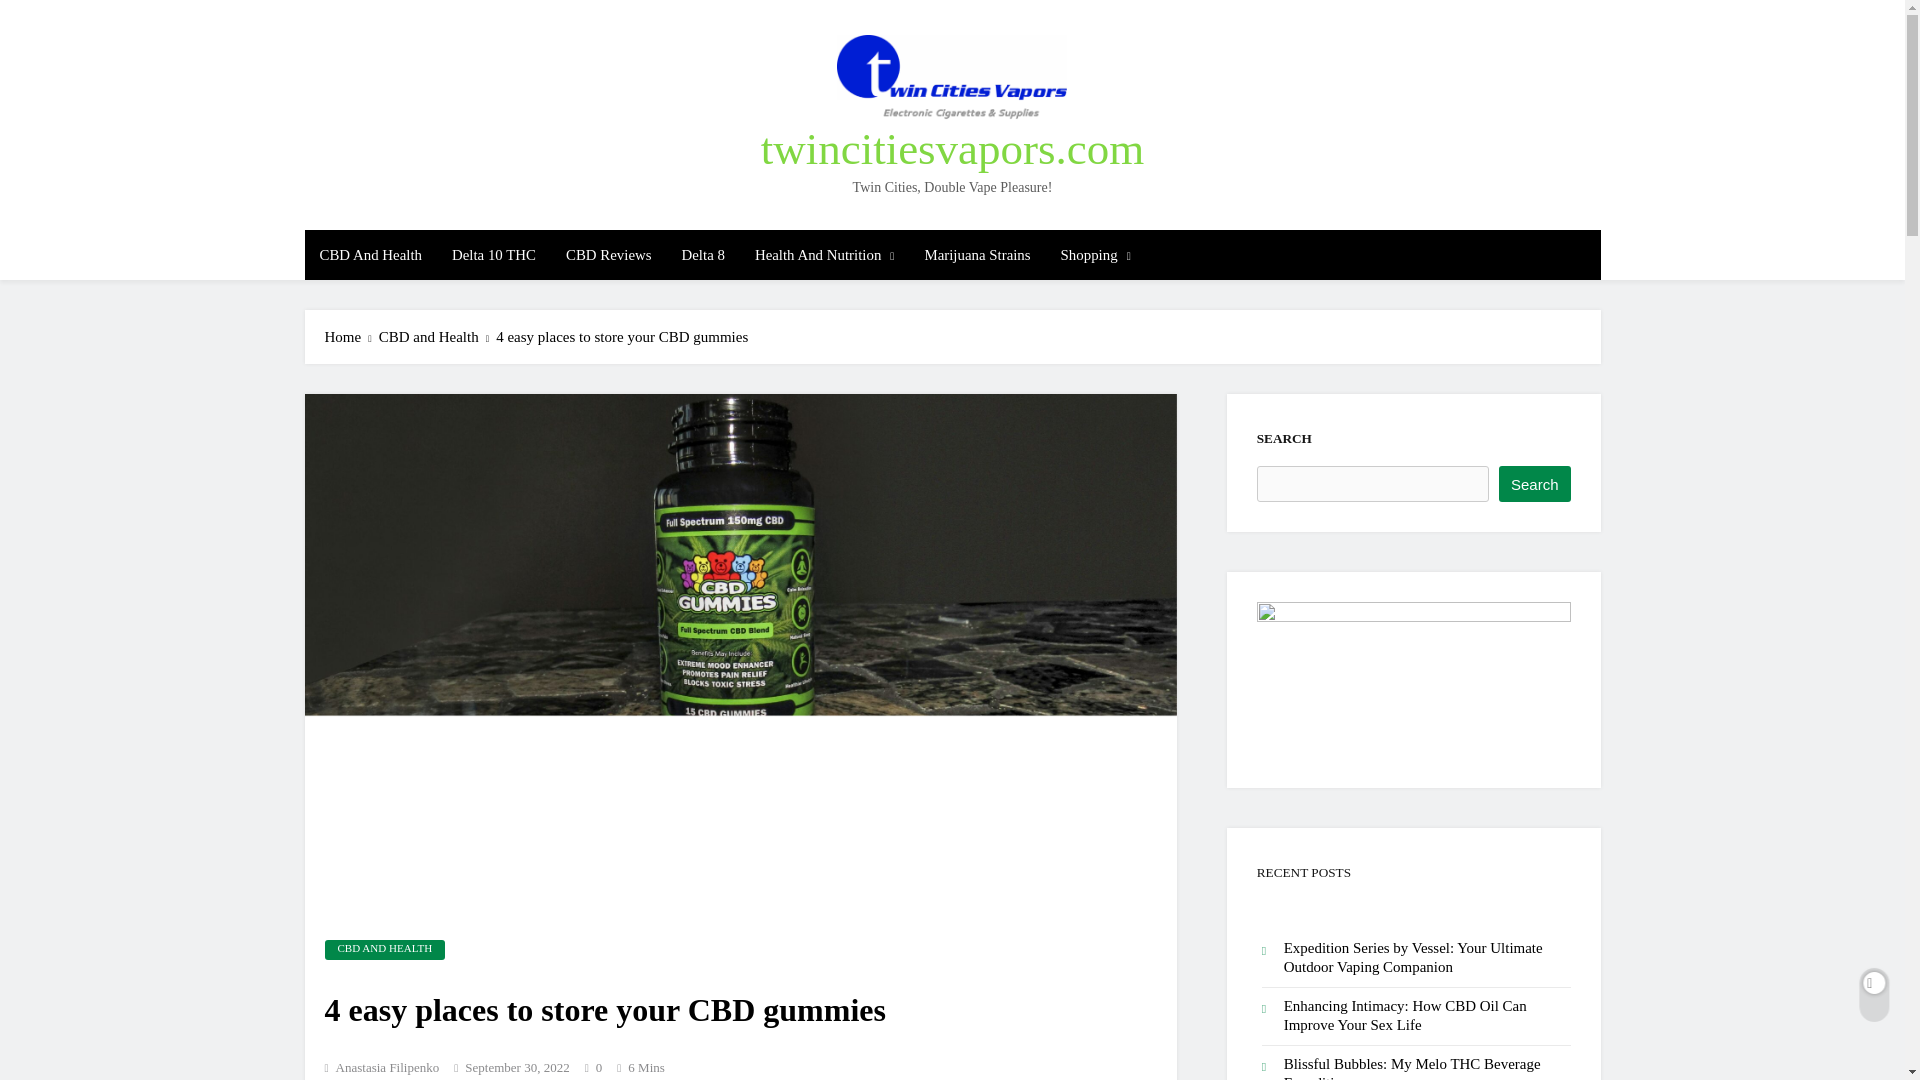 The width and height of the screenshot is (1920, 1080). Describe the element at coordinates (438, 337) in the screenshot. I see `CBD and Health` at that location.